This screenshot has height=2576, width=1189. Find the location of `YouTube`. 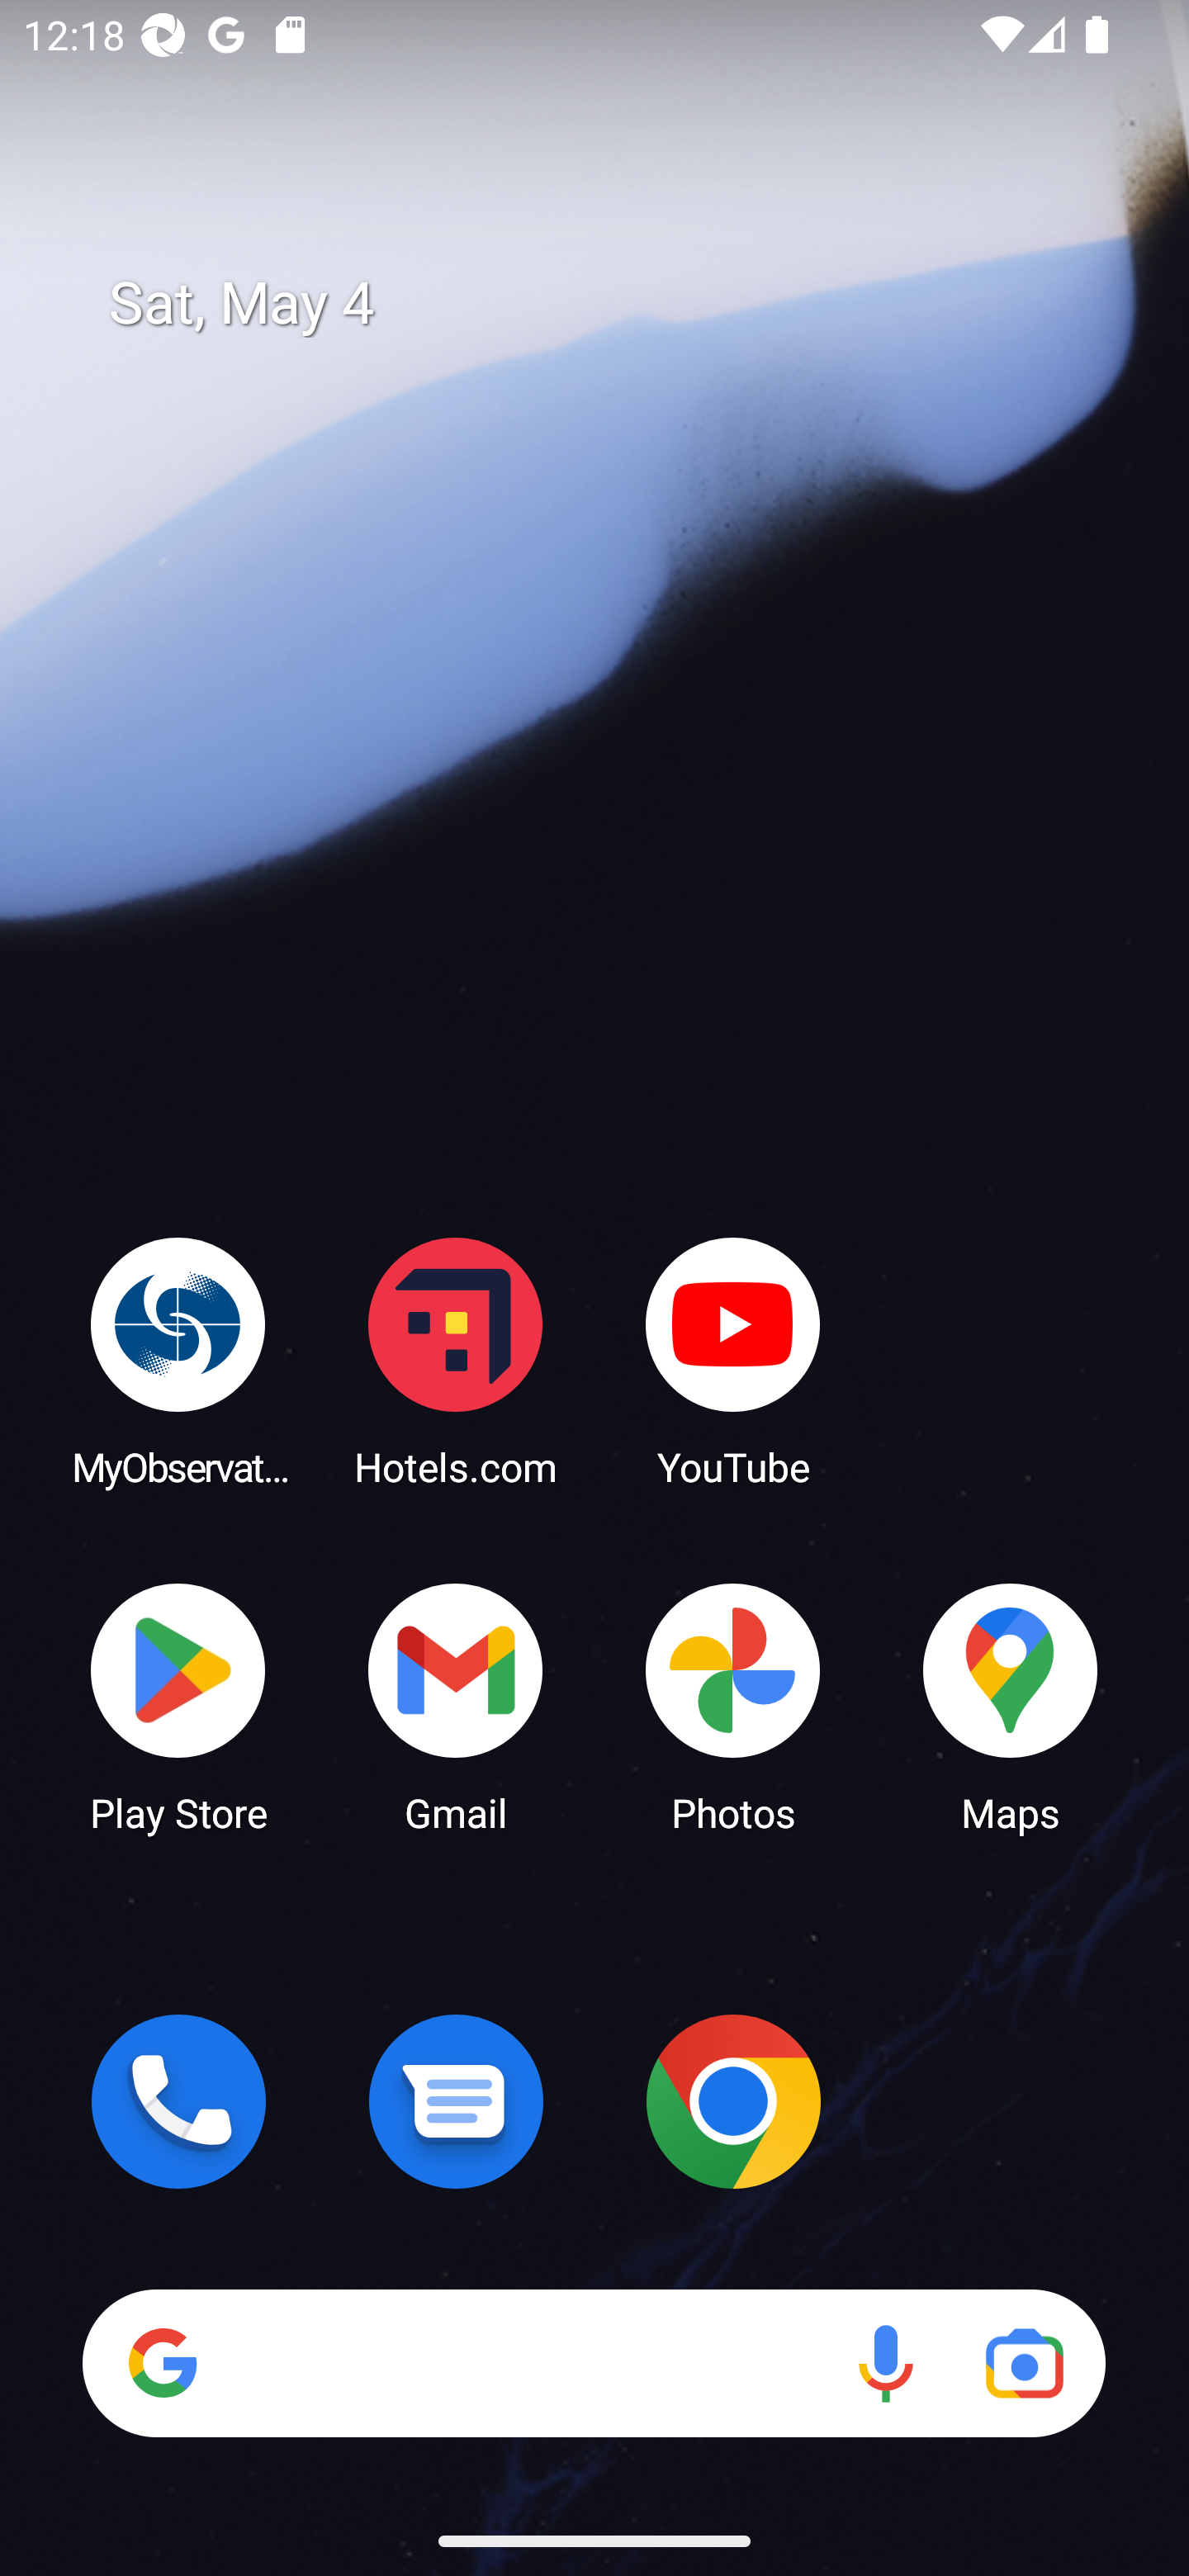

YouTube is located at coordinates (733, 1361).